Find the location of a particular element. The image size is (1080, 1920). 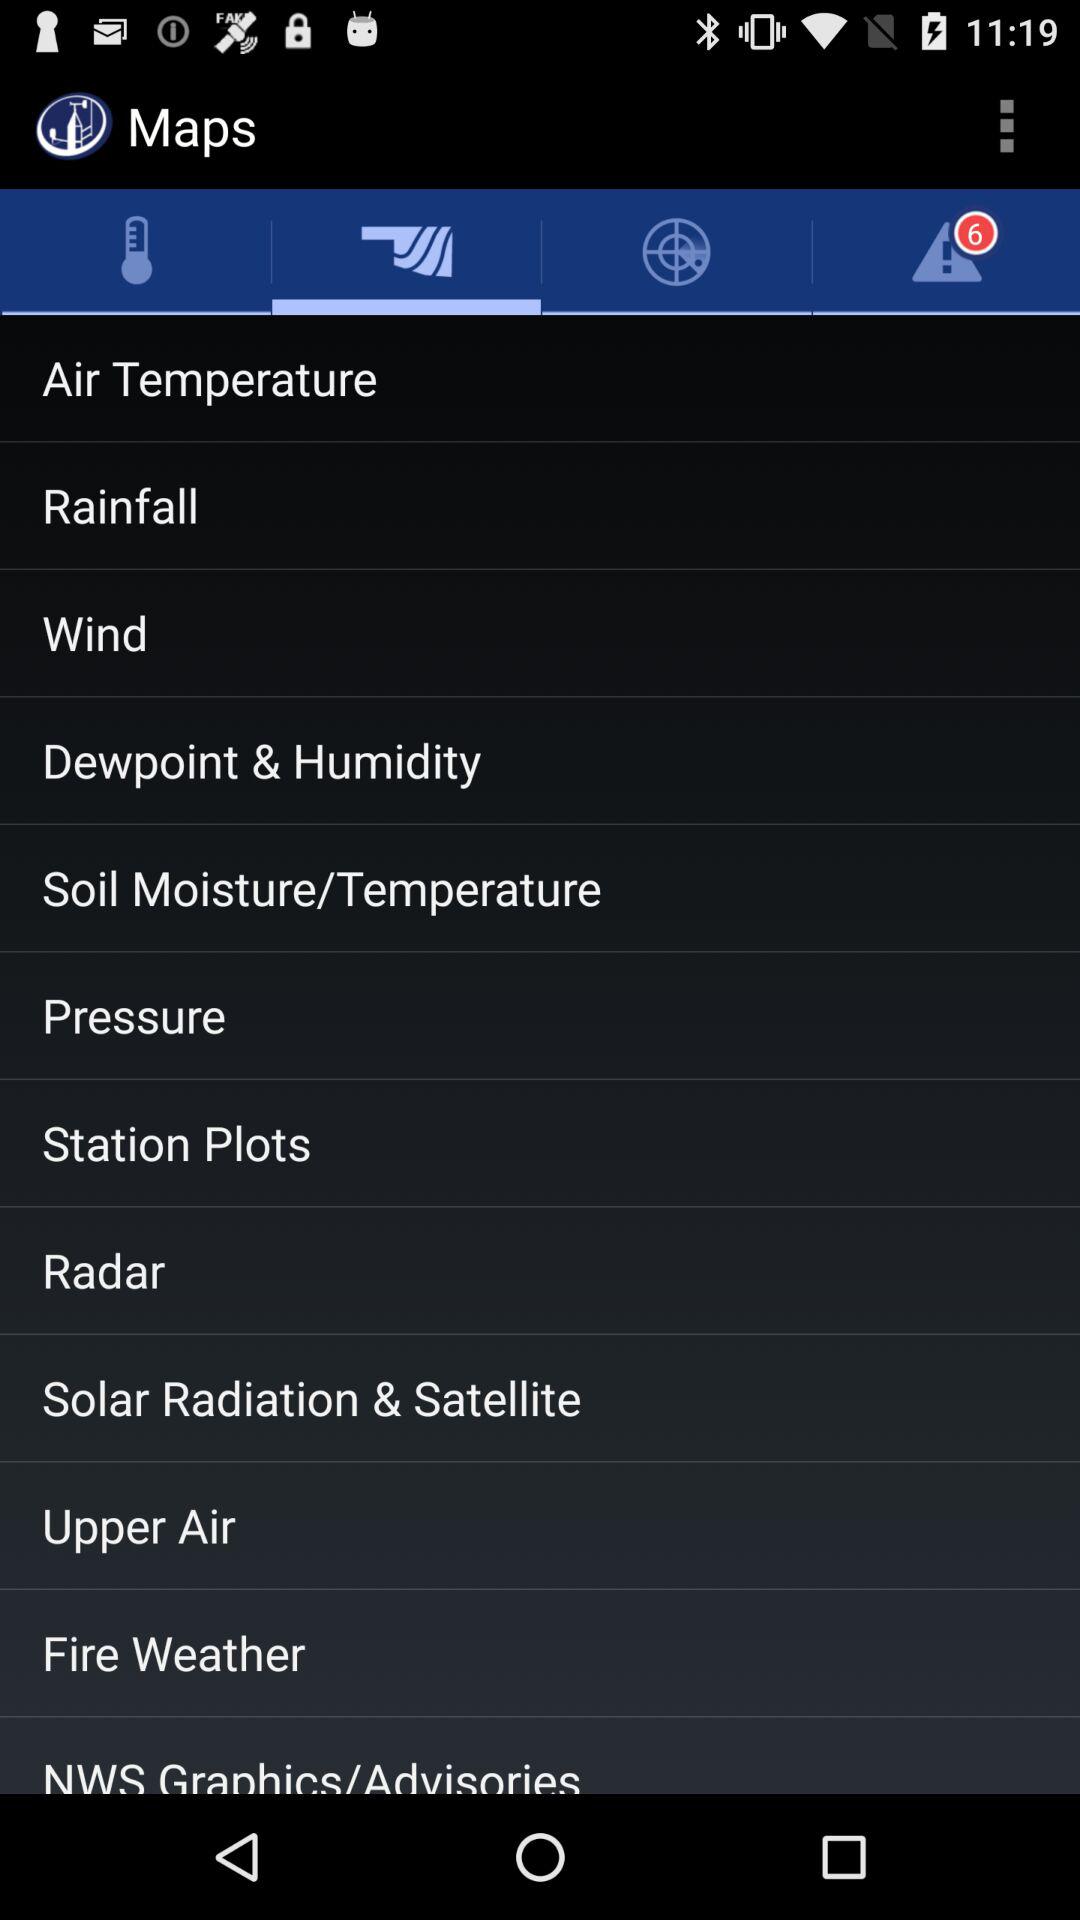

turn on upper air app is located at coordinates (540, 1525).